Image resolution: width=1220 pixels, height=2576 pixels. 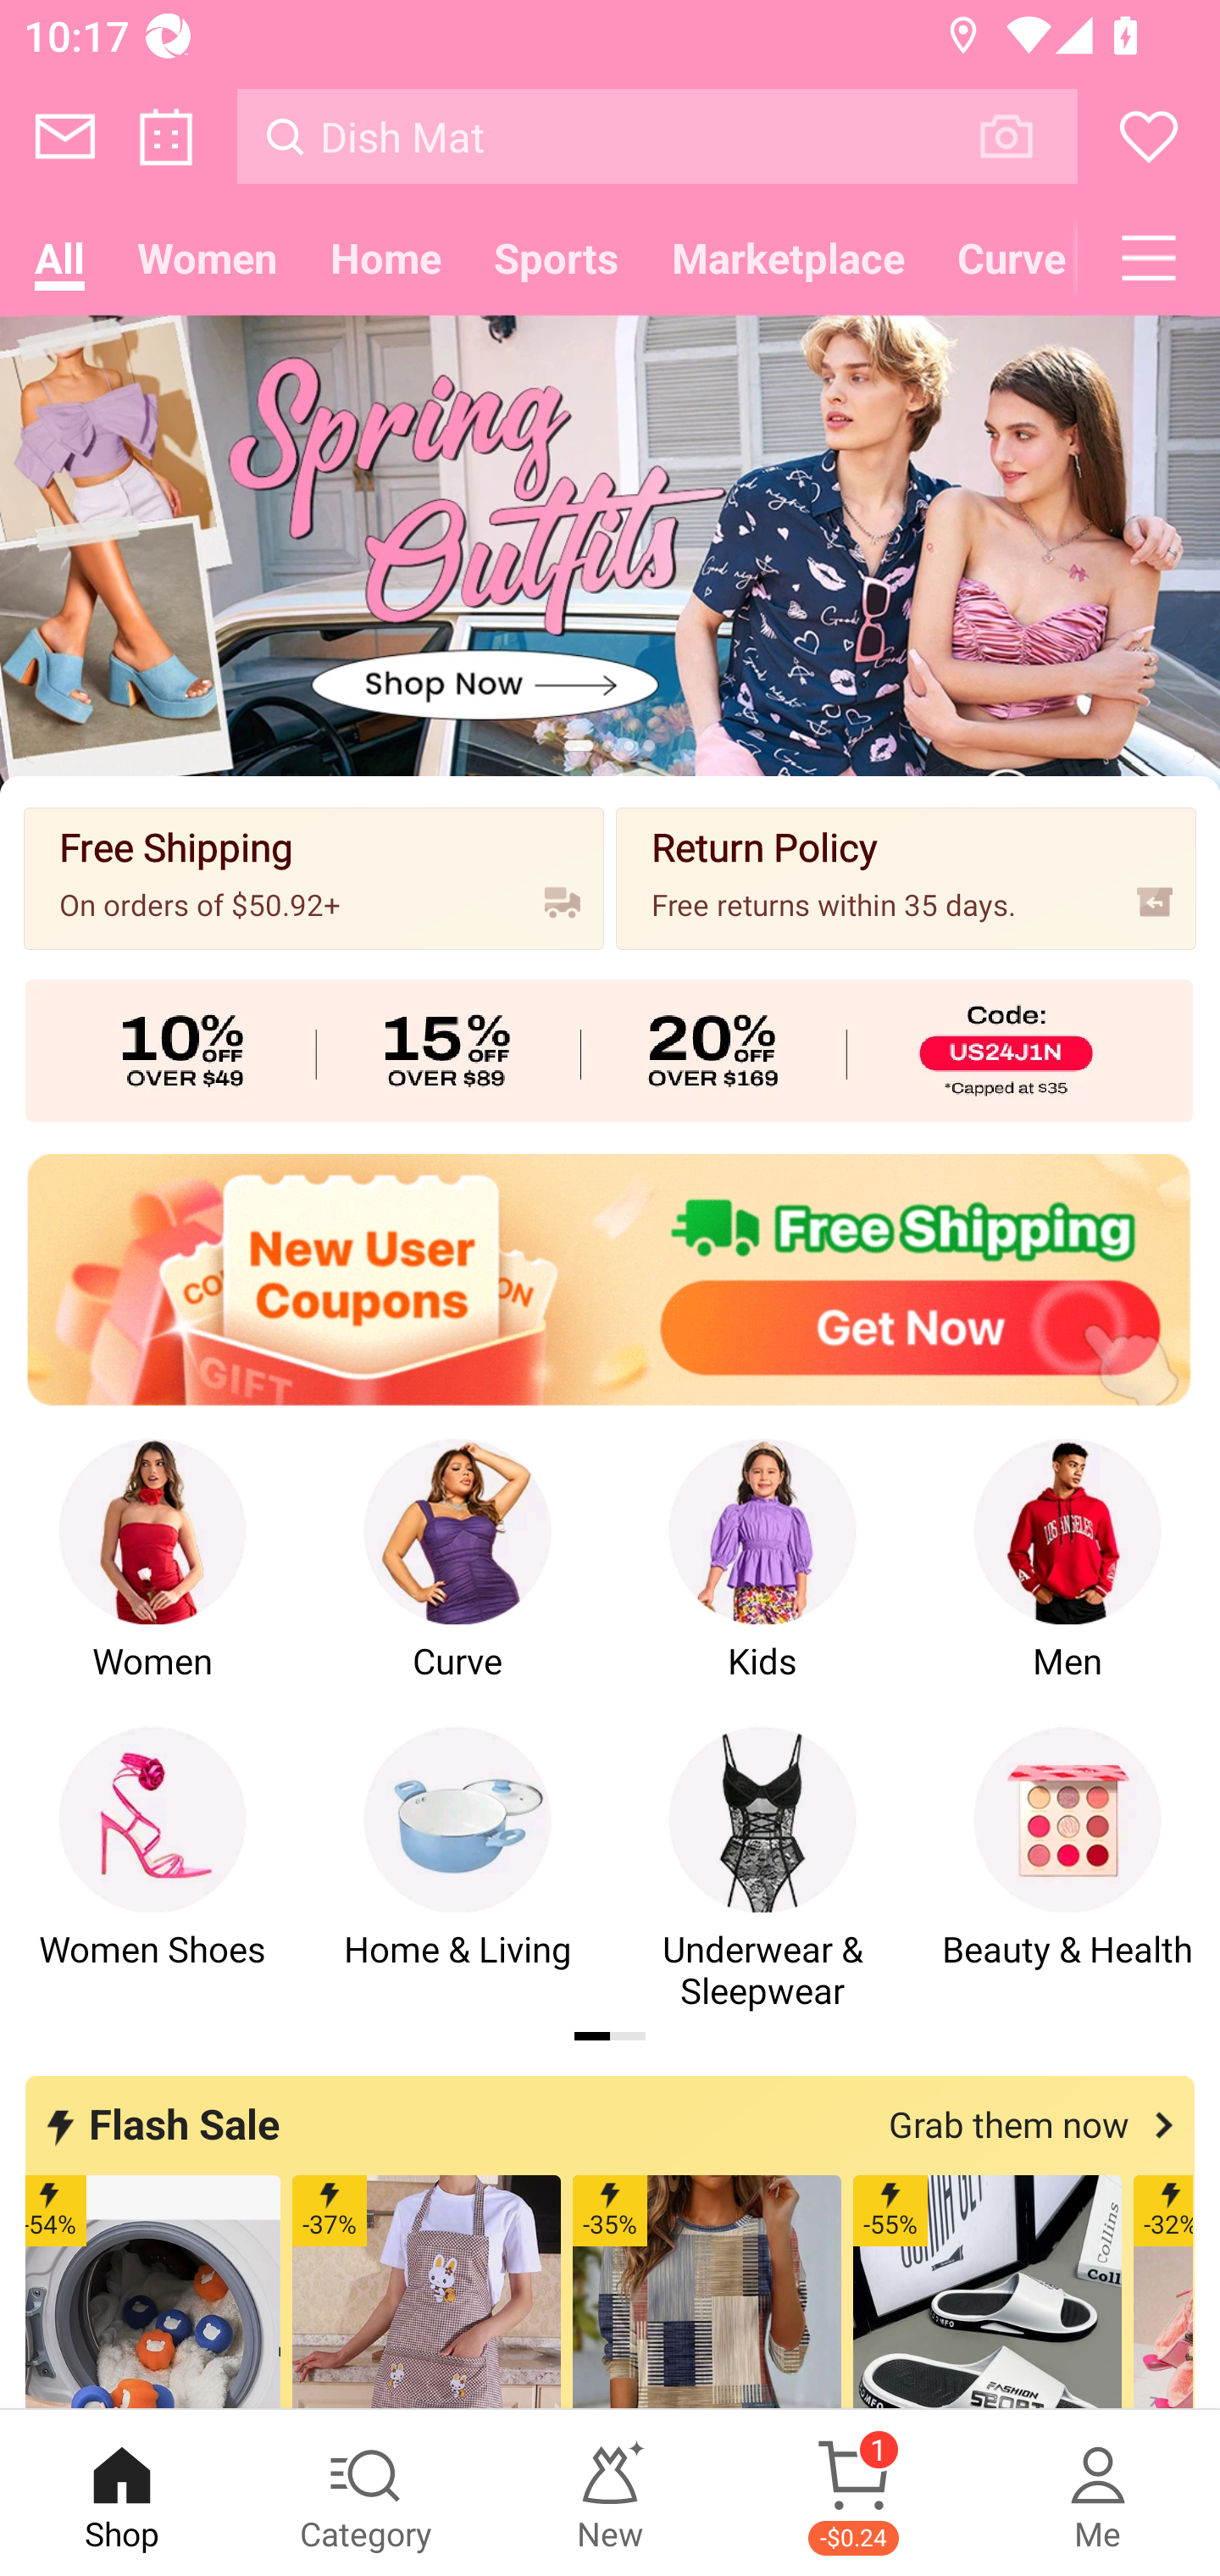 I want to click on Sports, so click(x=556, y=258).